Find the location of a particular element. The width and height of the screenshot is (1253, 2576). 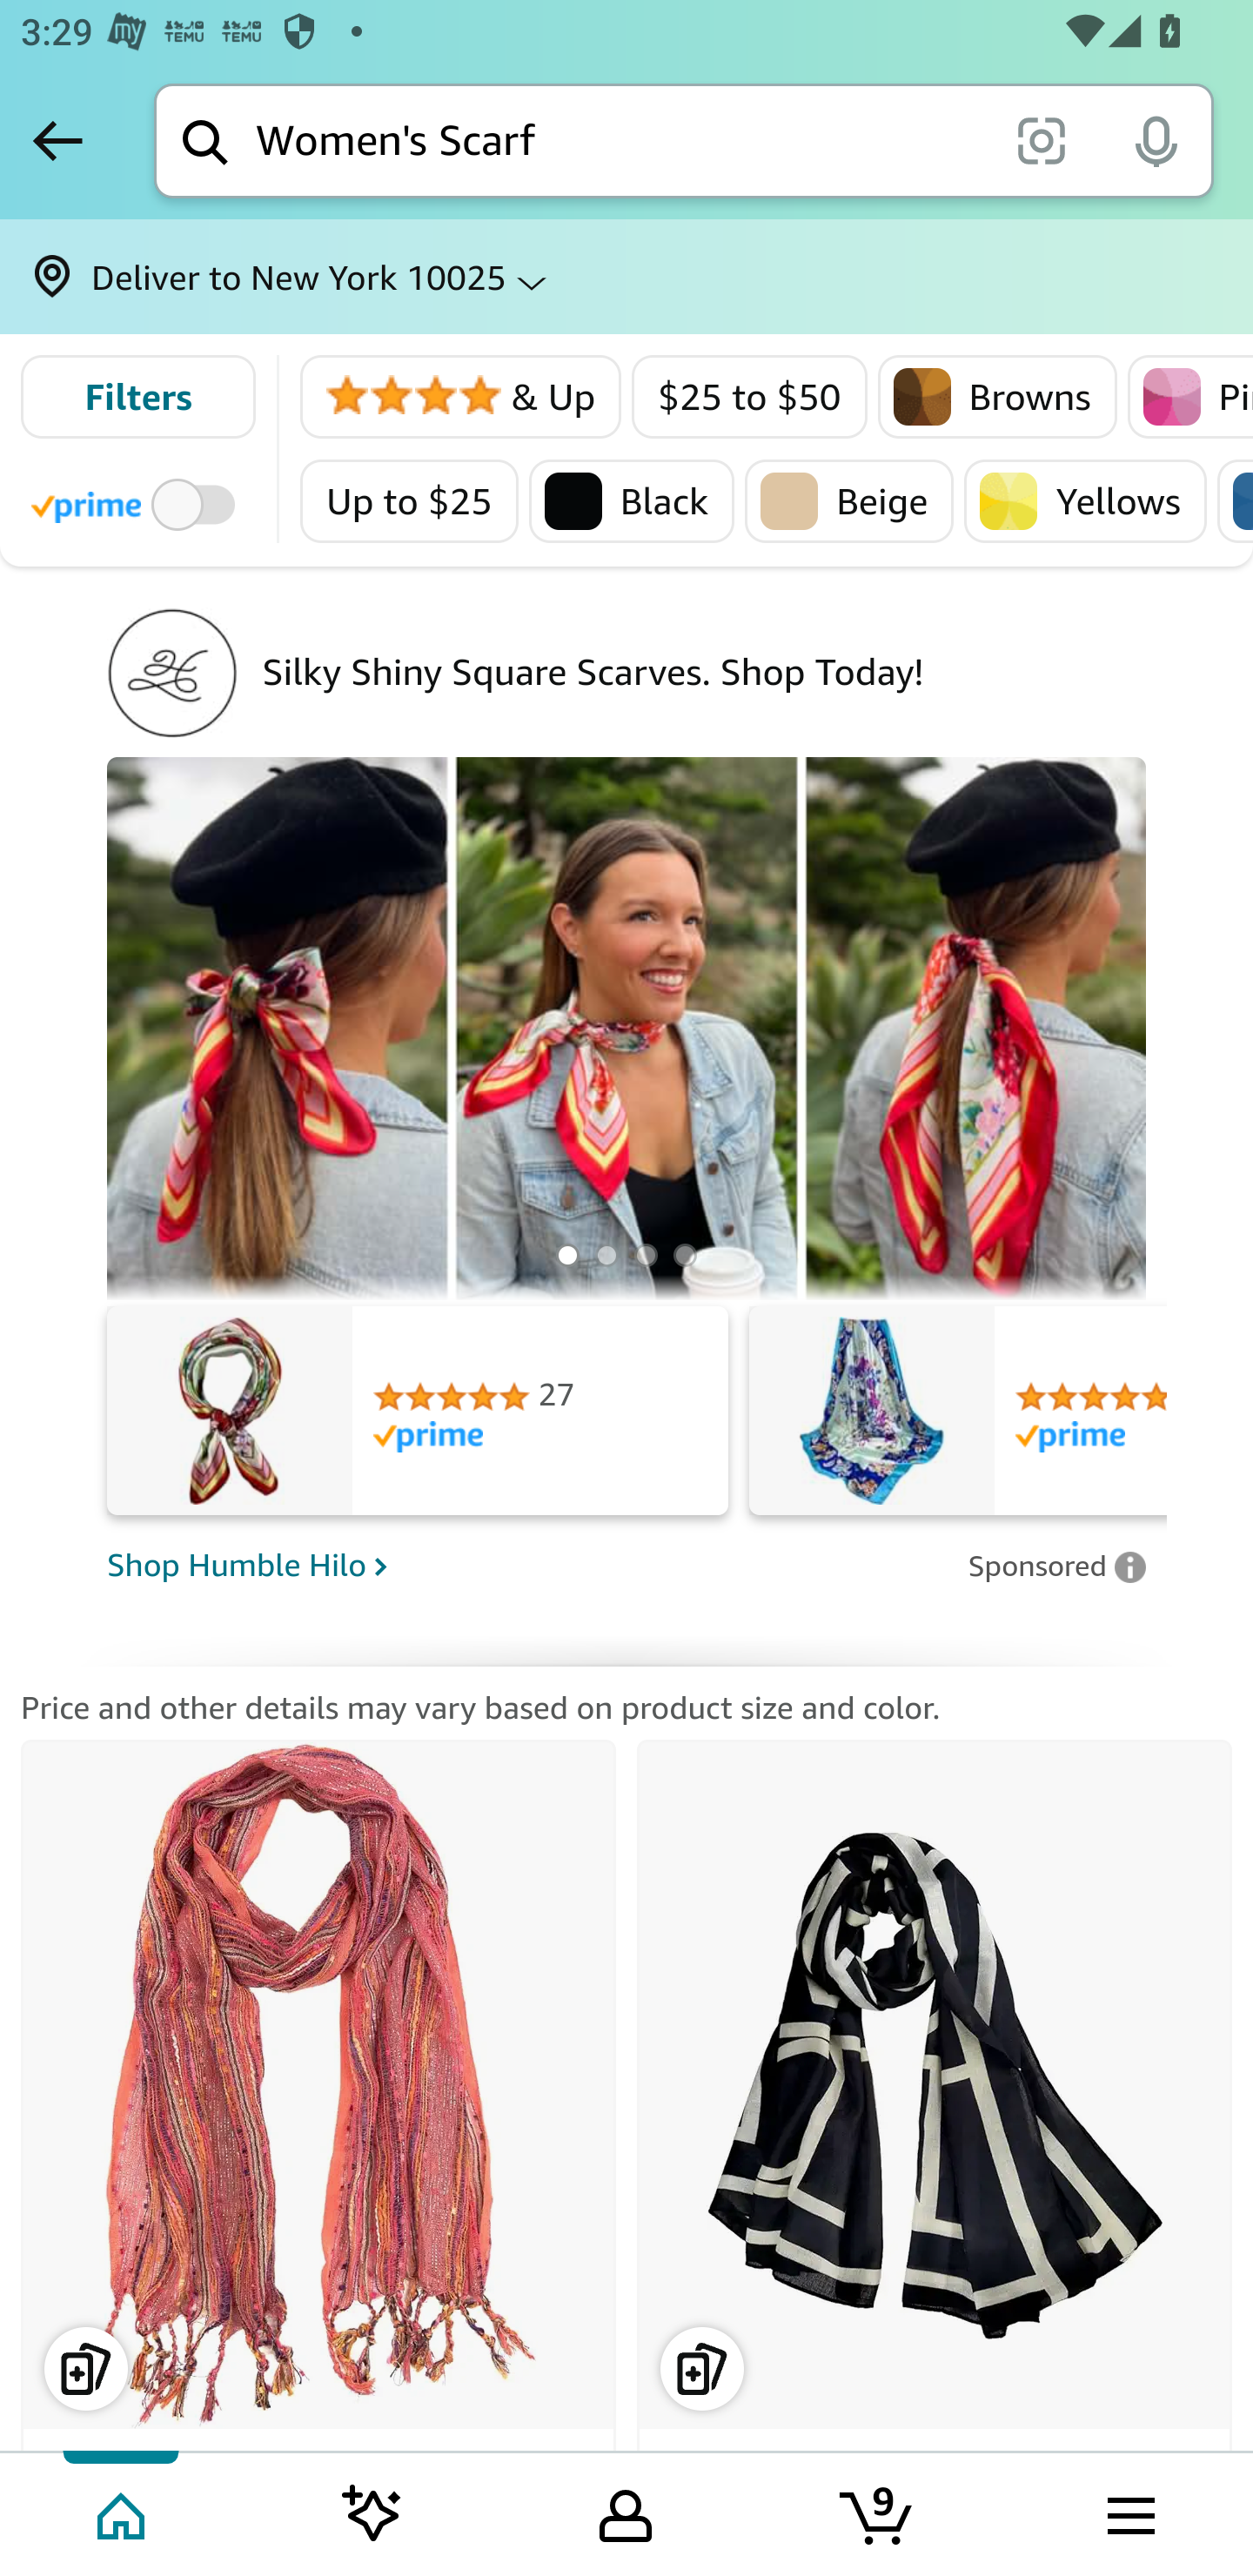

Your Amazon.com Tab 3 of 5 is located at coordinates (626, 2512).